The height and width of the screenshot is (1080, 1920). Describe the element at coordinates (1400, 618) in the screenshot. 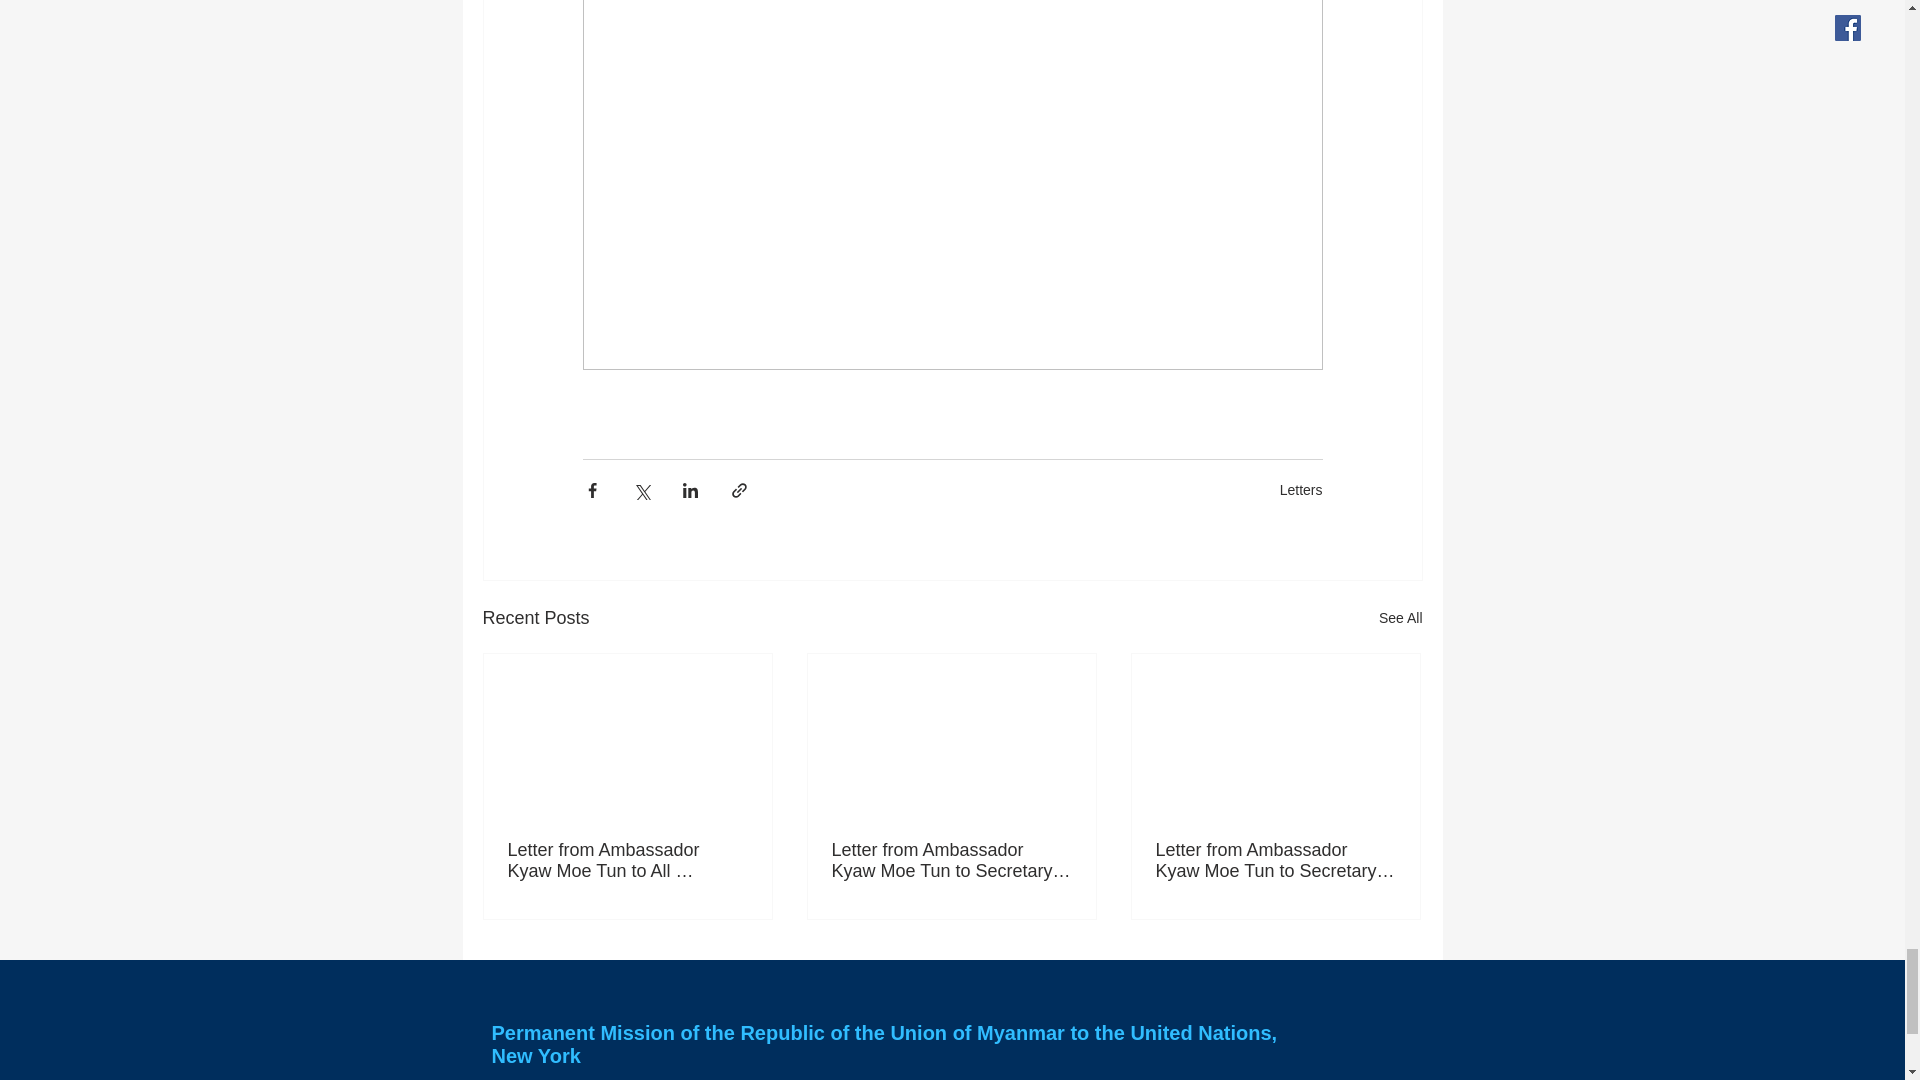

I see `See All` at that location.